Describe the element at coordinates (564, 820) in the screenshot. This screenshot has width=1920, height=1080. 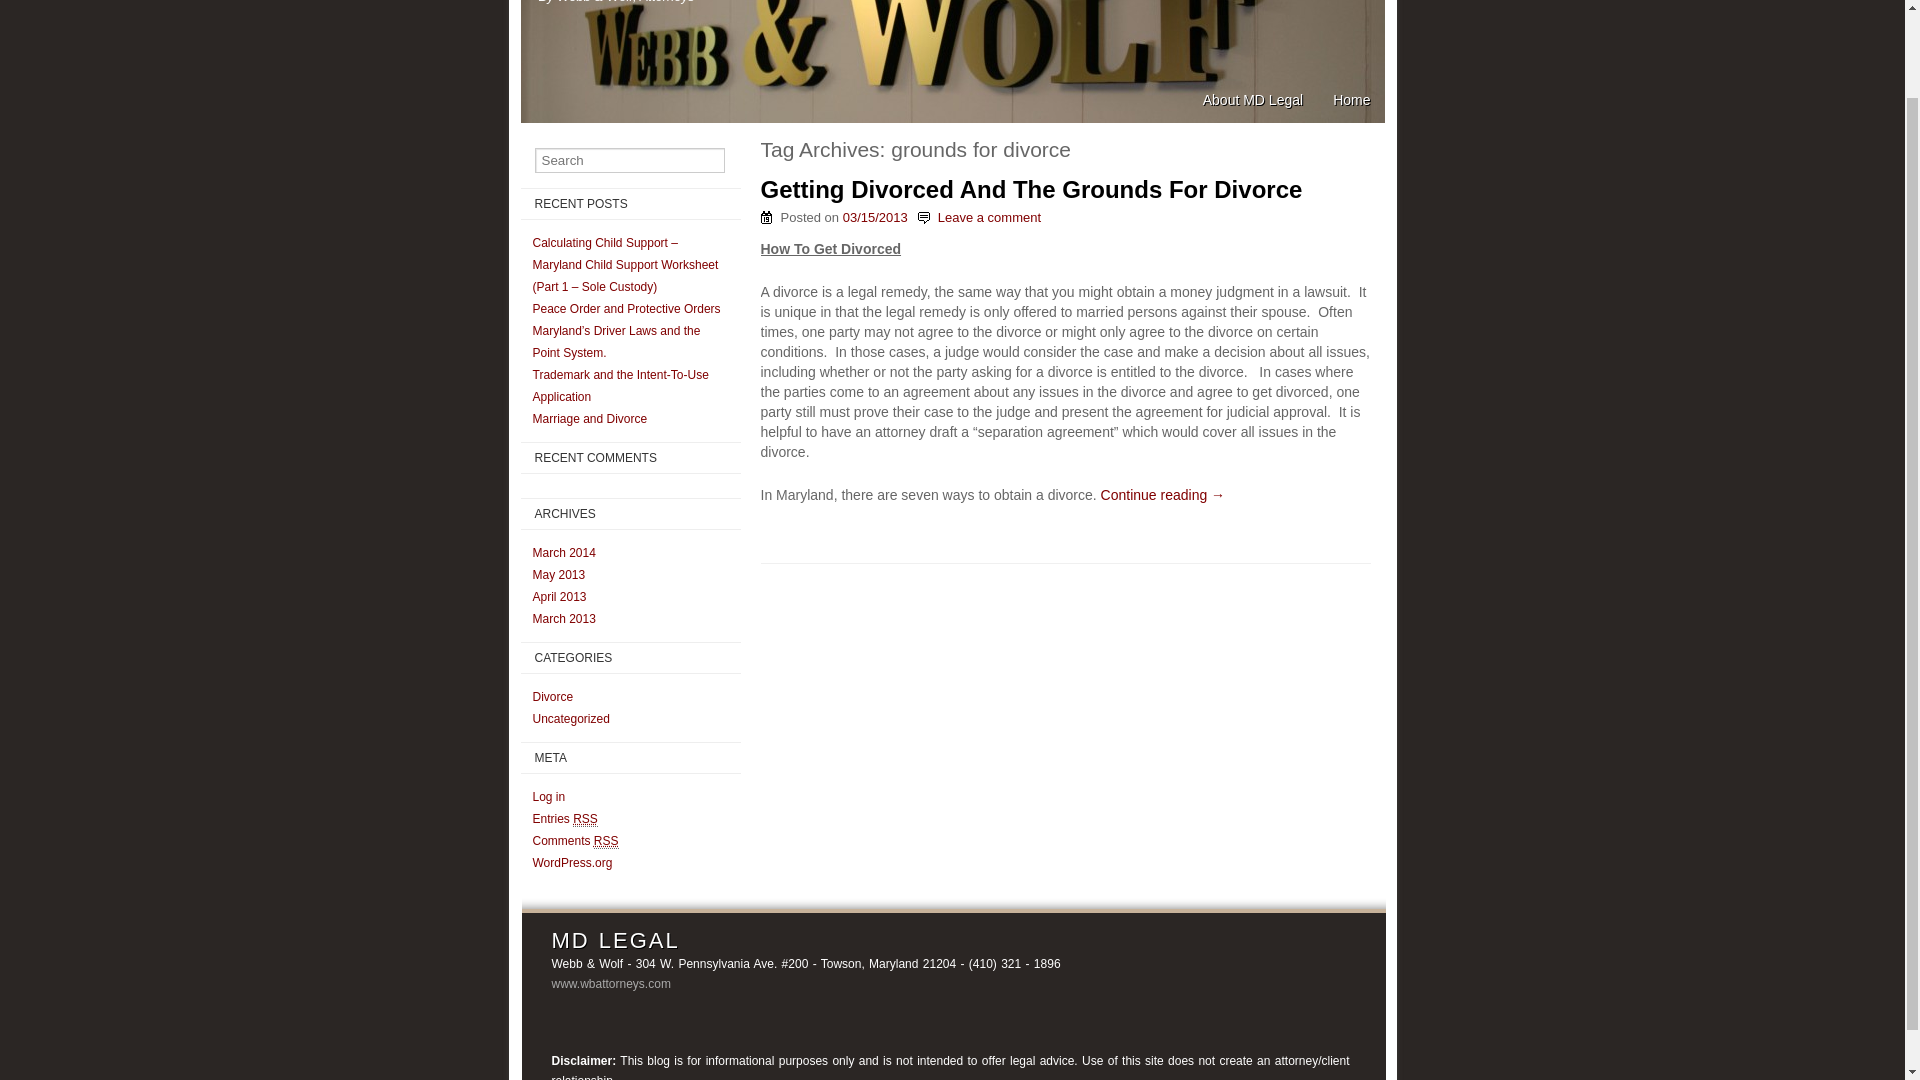
I see `Entries RSS` at that location.